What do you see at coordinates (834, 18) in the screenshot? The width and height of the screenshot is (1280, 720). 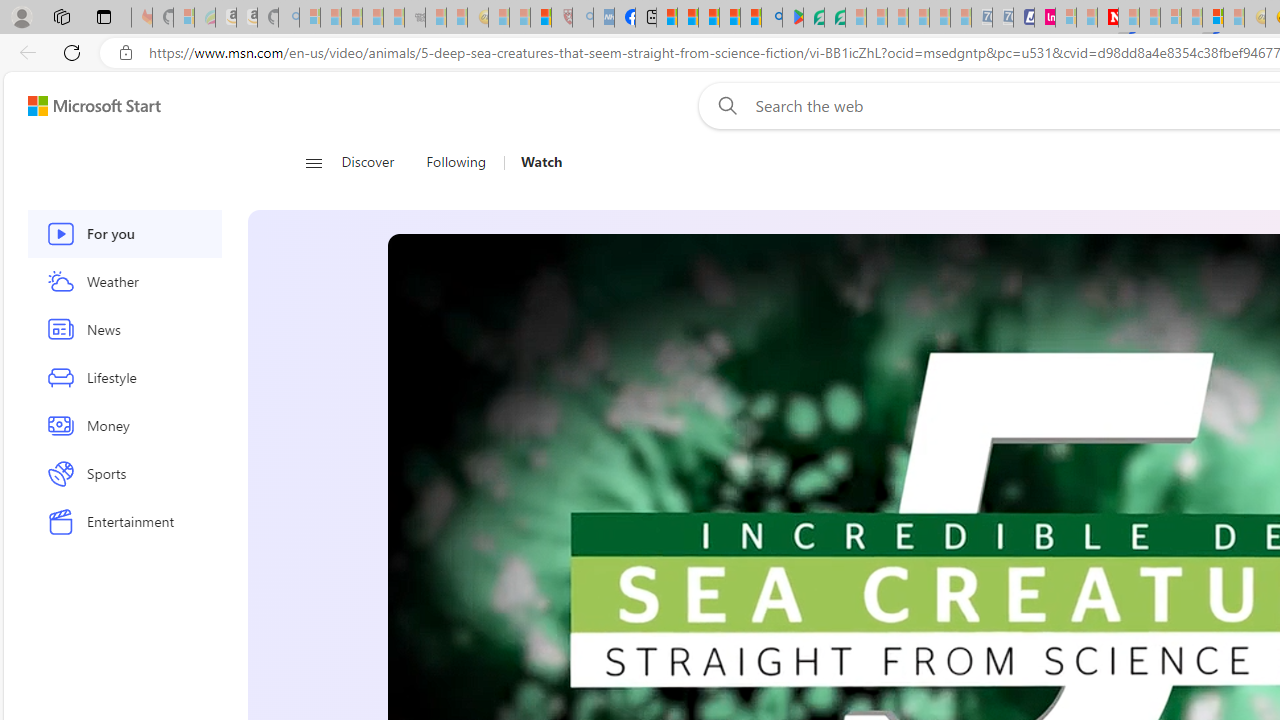 I see `Microsoft Word - consumer-privacy address update 2.2021` at bounding box center [834, 18].